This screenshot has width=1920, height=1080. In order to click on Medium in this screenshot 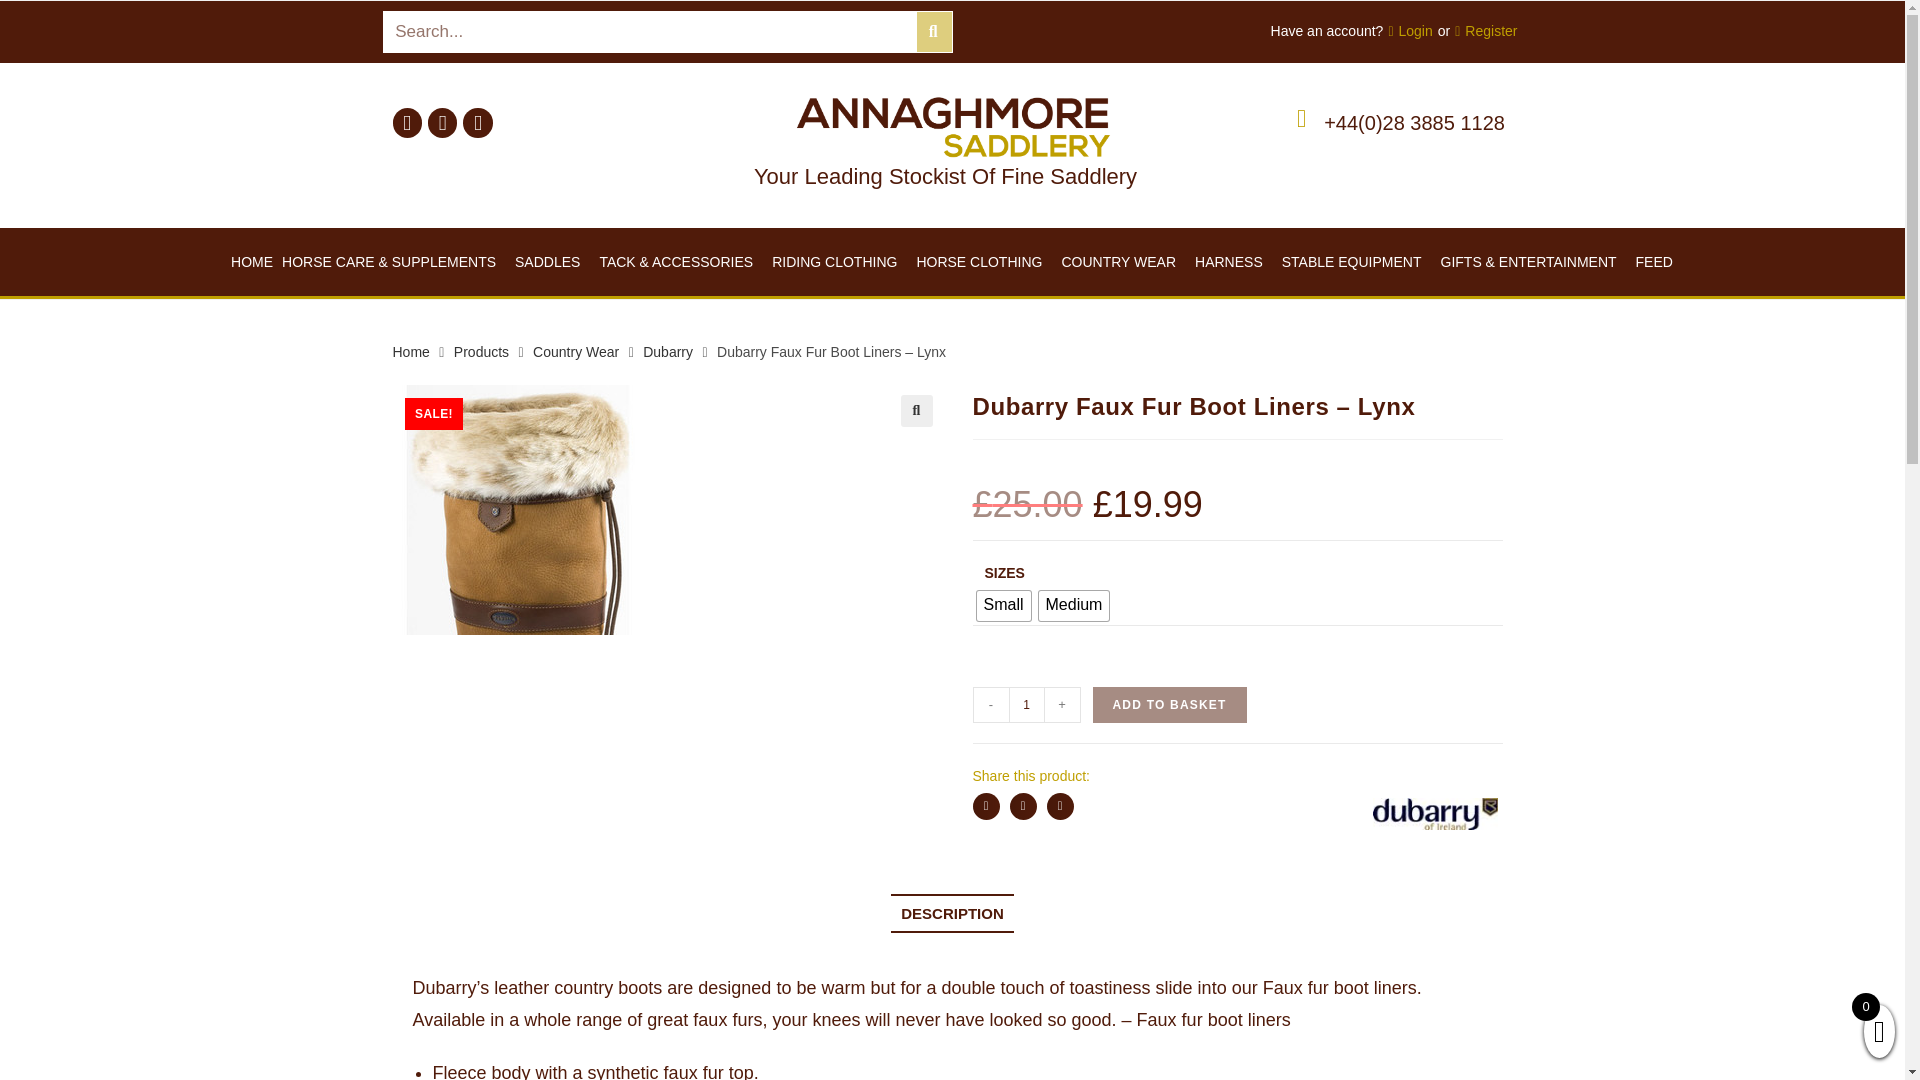, I will do `click(1074, 606)`.